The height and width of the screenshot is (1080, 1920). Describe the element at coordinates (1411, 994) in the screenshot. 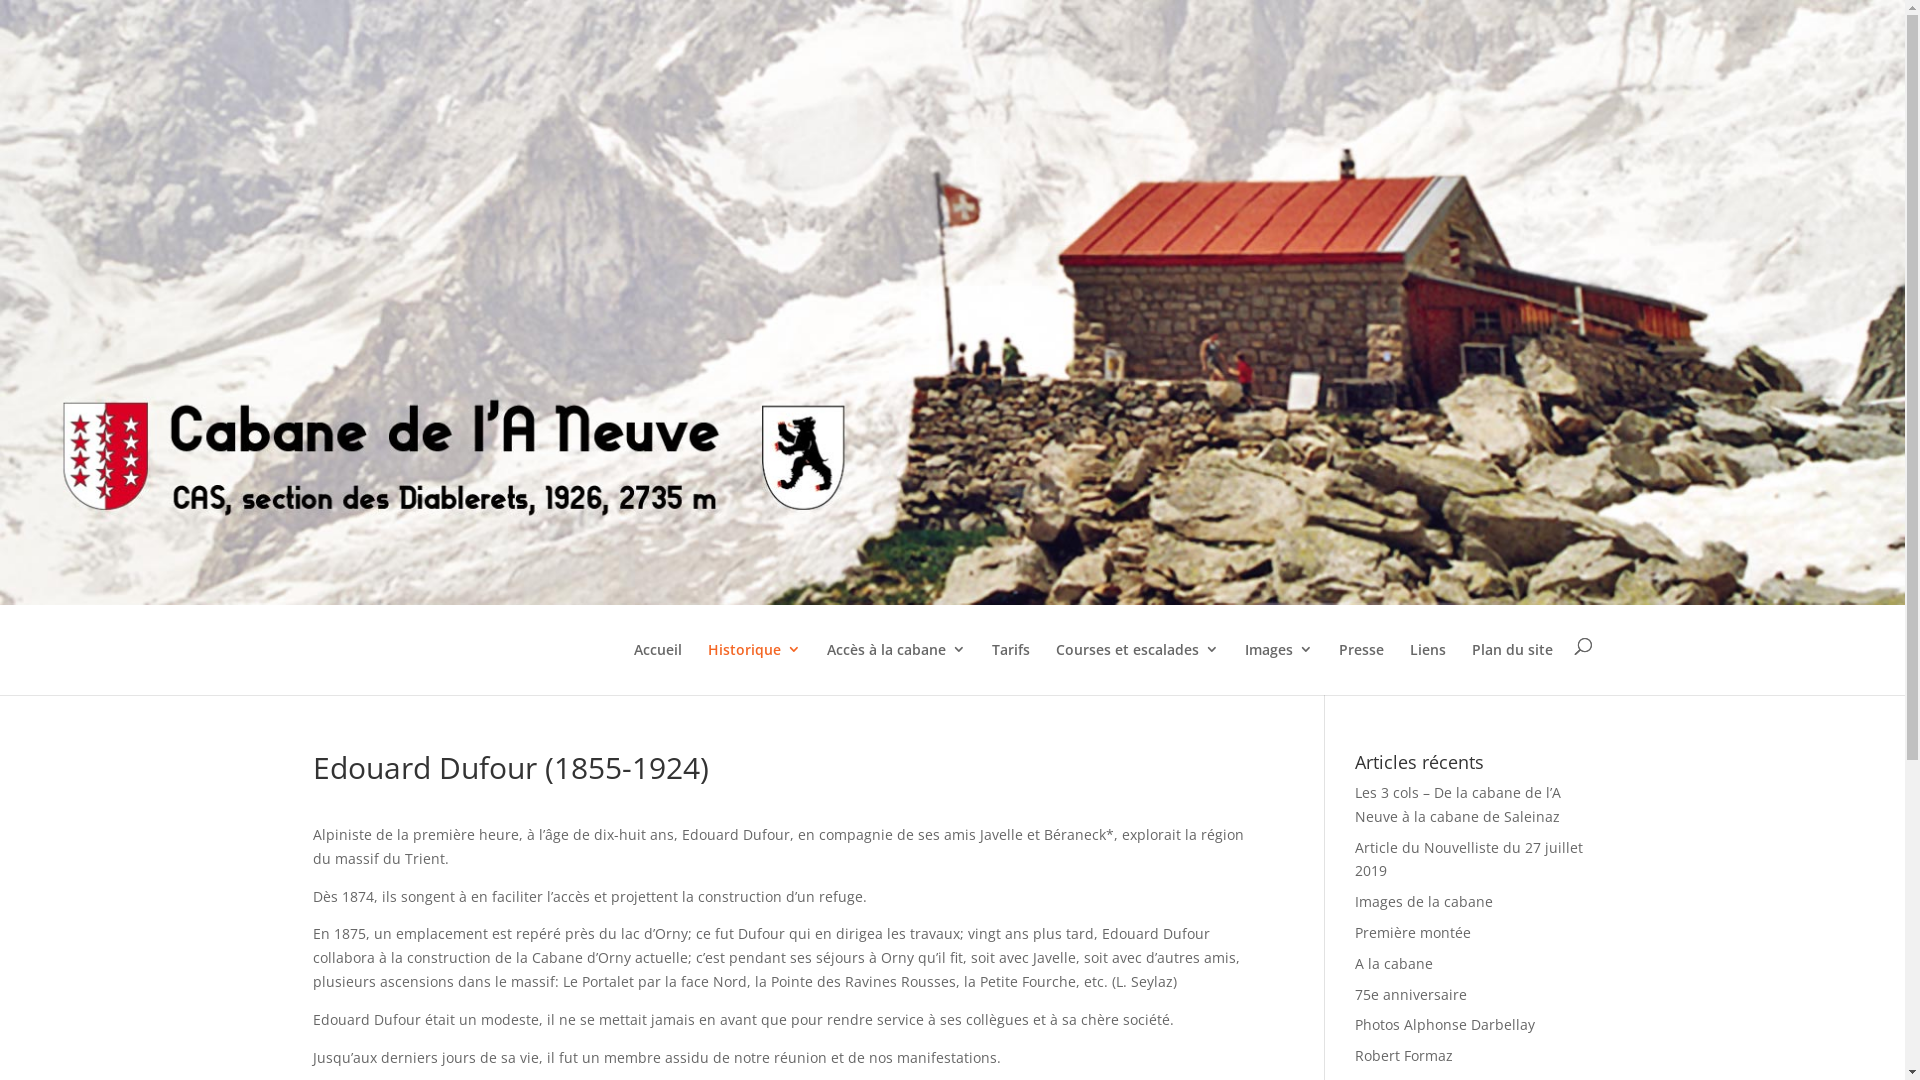

I see `75e anniversaire` at that location.